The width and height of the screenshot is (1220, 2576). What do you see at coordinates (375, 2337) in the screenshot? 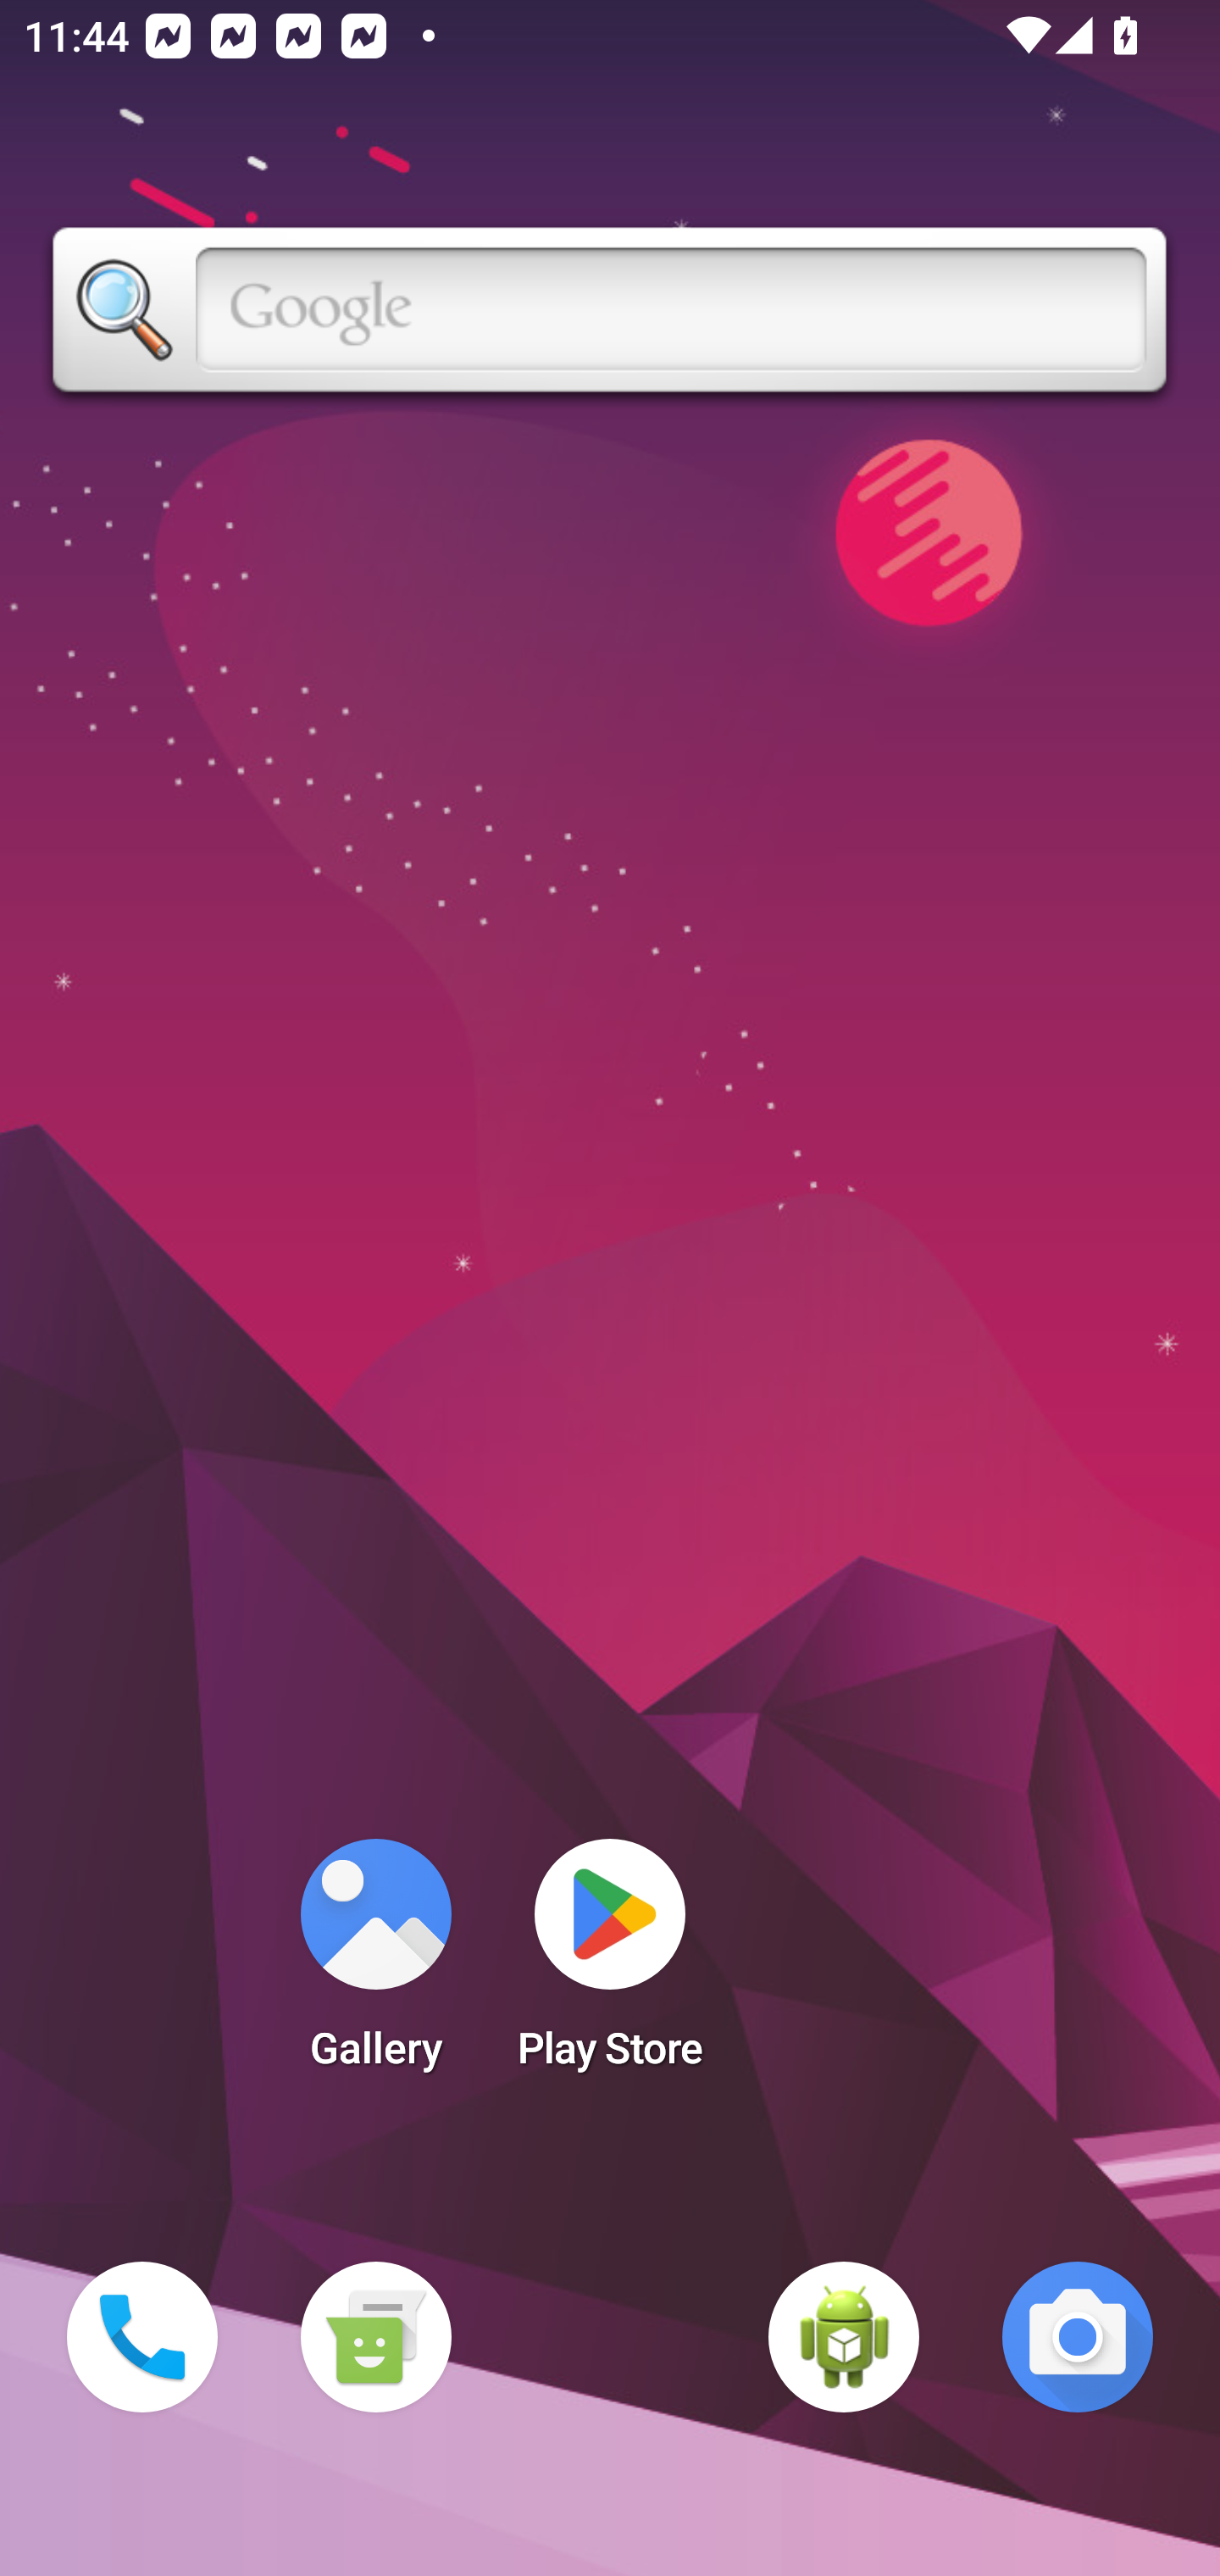
I see `Messaging` at bounding box center [375, 2337].